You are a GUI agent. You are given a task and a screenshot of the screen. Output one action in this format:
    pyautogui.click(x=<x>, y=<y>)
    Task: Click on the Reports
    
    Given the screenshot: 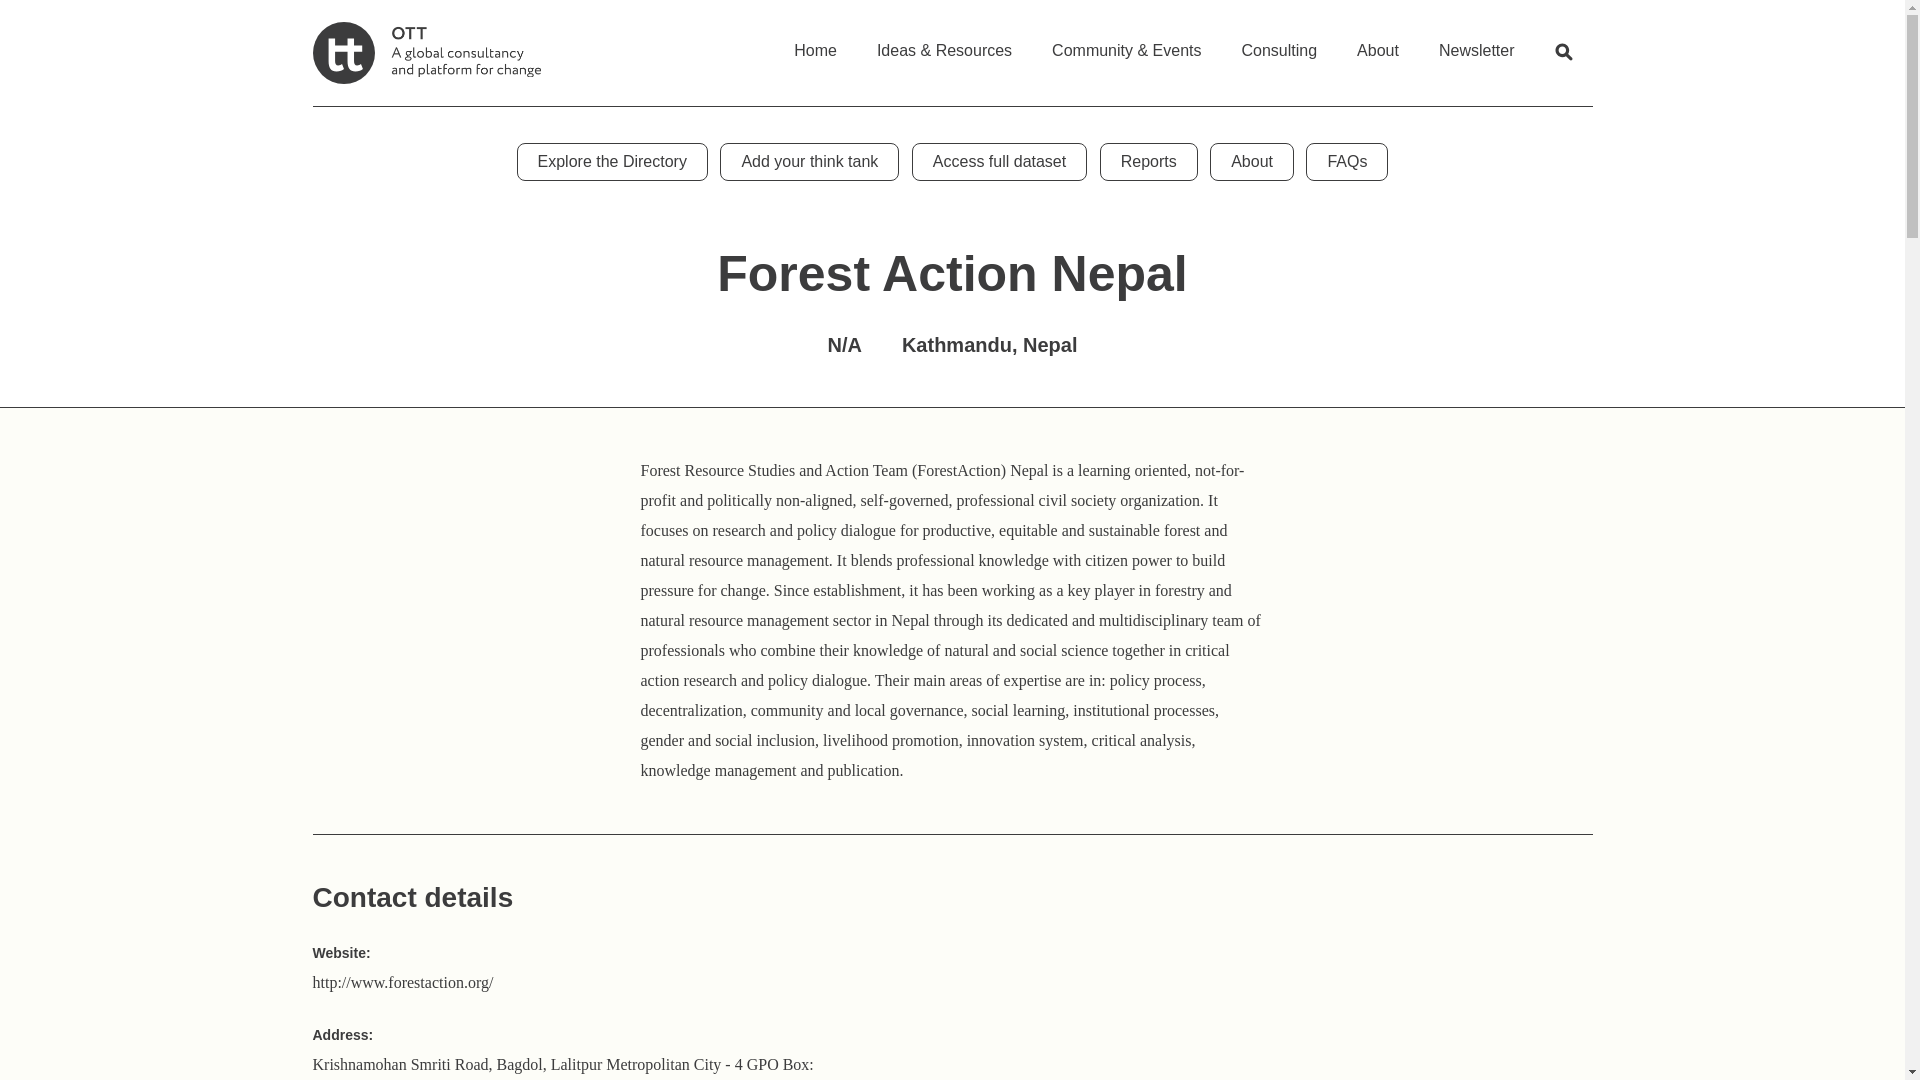 What is the action you would take?
    pyautogui.click(x=1149, y=162)
    